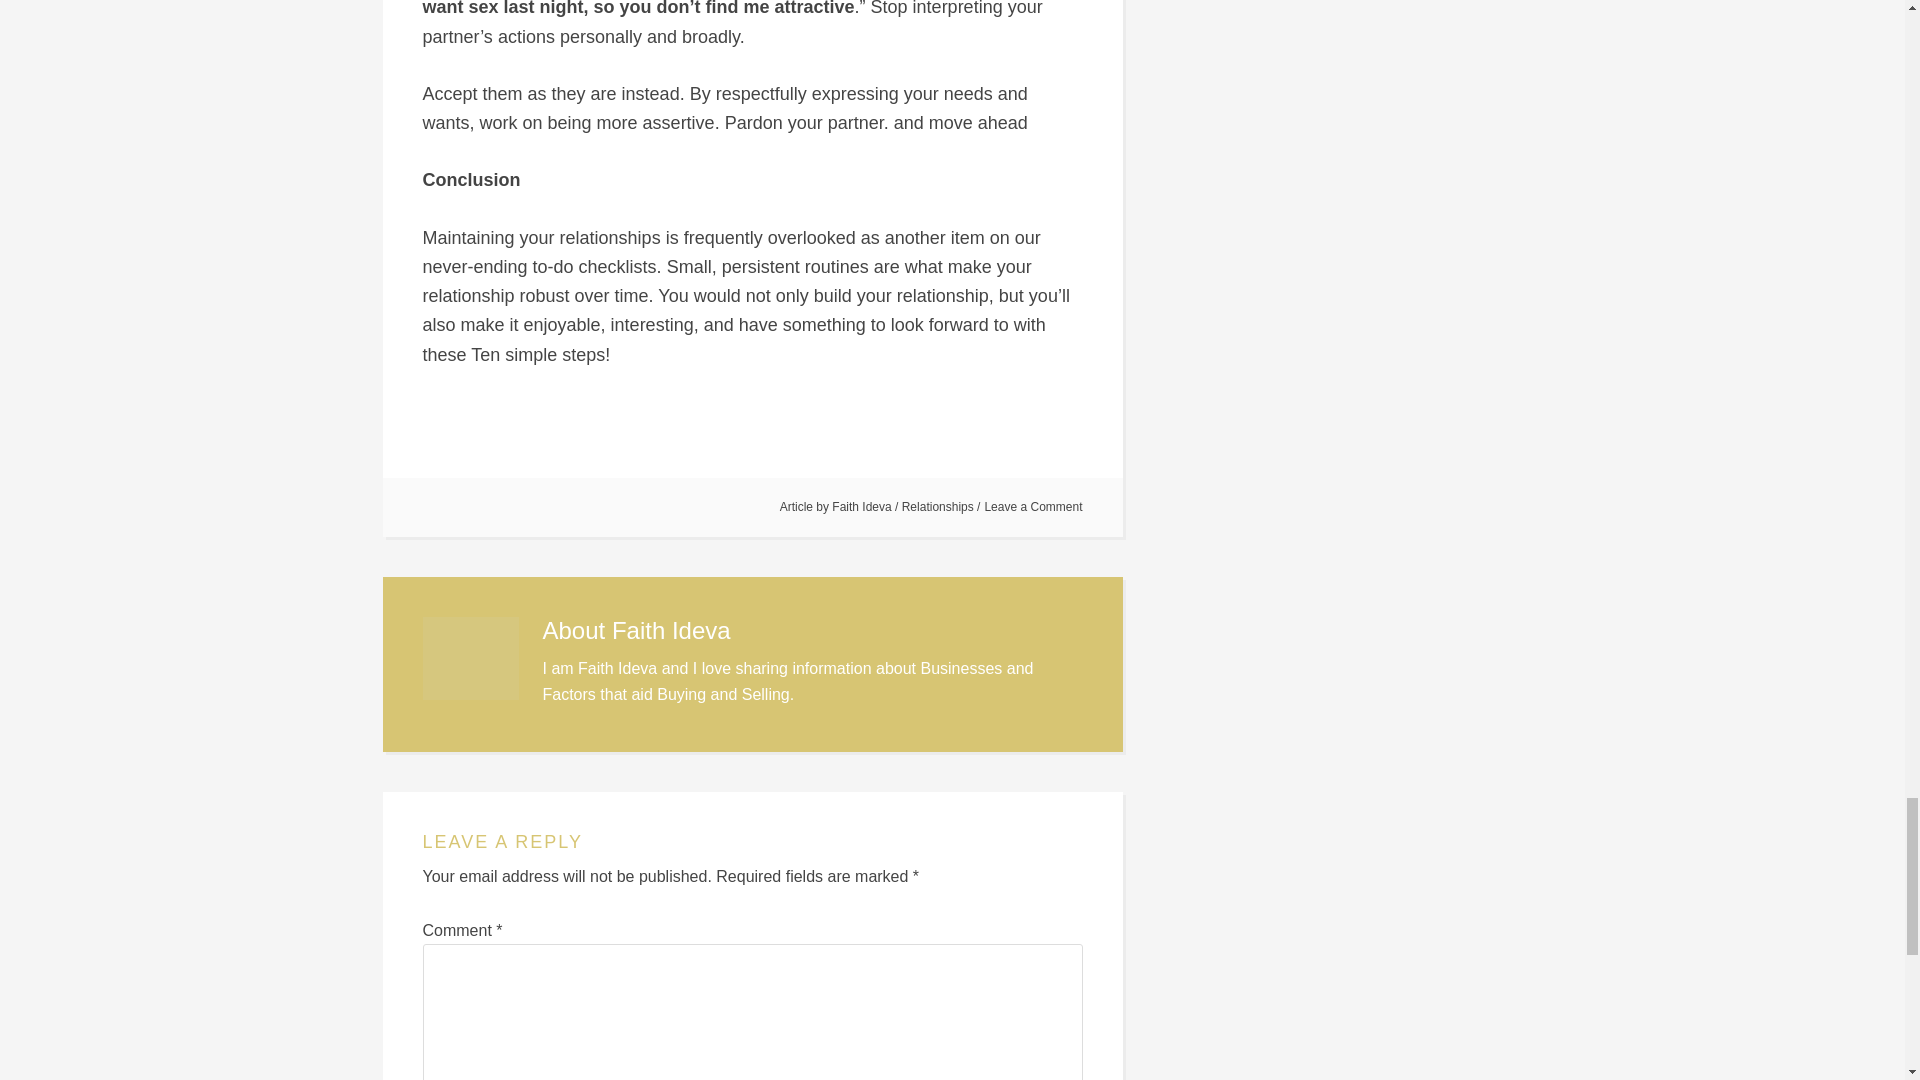 The width and height of the screenshot is (1920, 1080). I want to click on Leave a Comment, so click(1032, 507).